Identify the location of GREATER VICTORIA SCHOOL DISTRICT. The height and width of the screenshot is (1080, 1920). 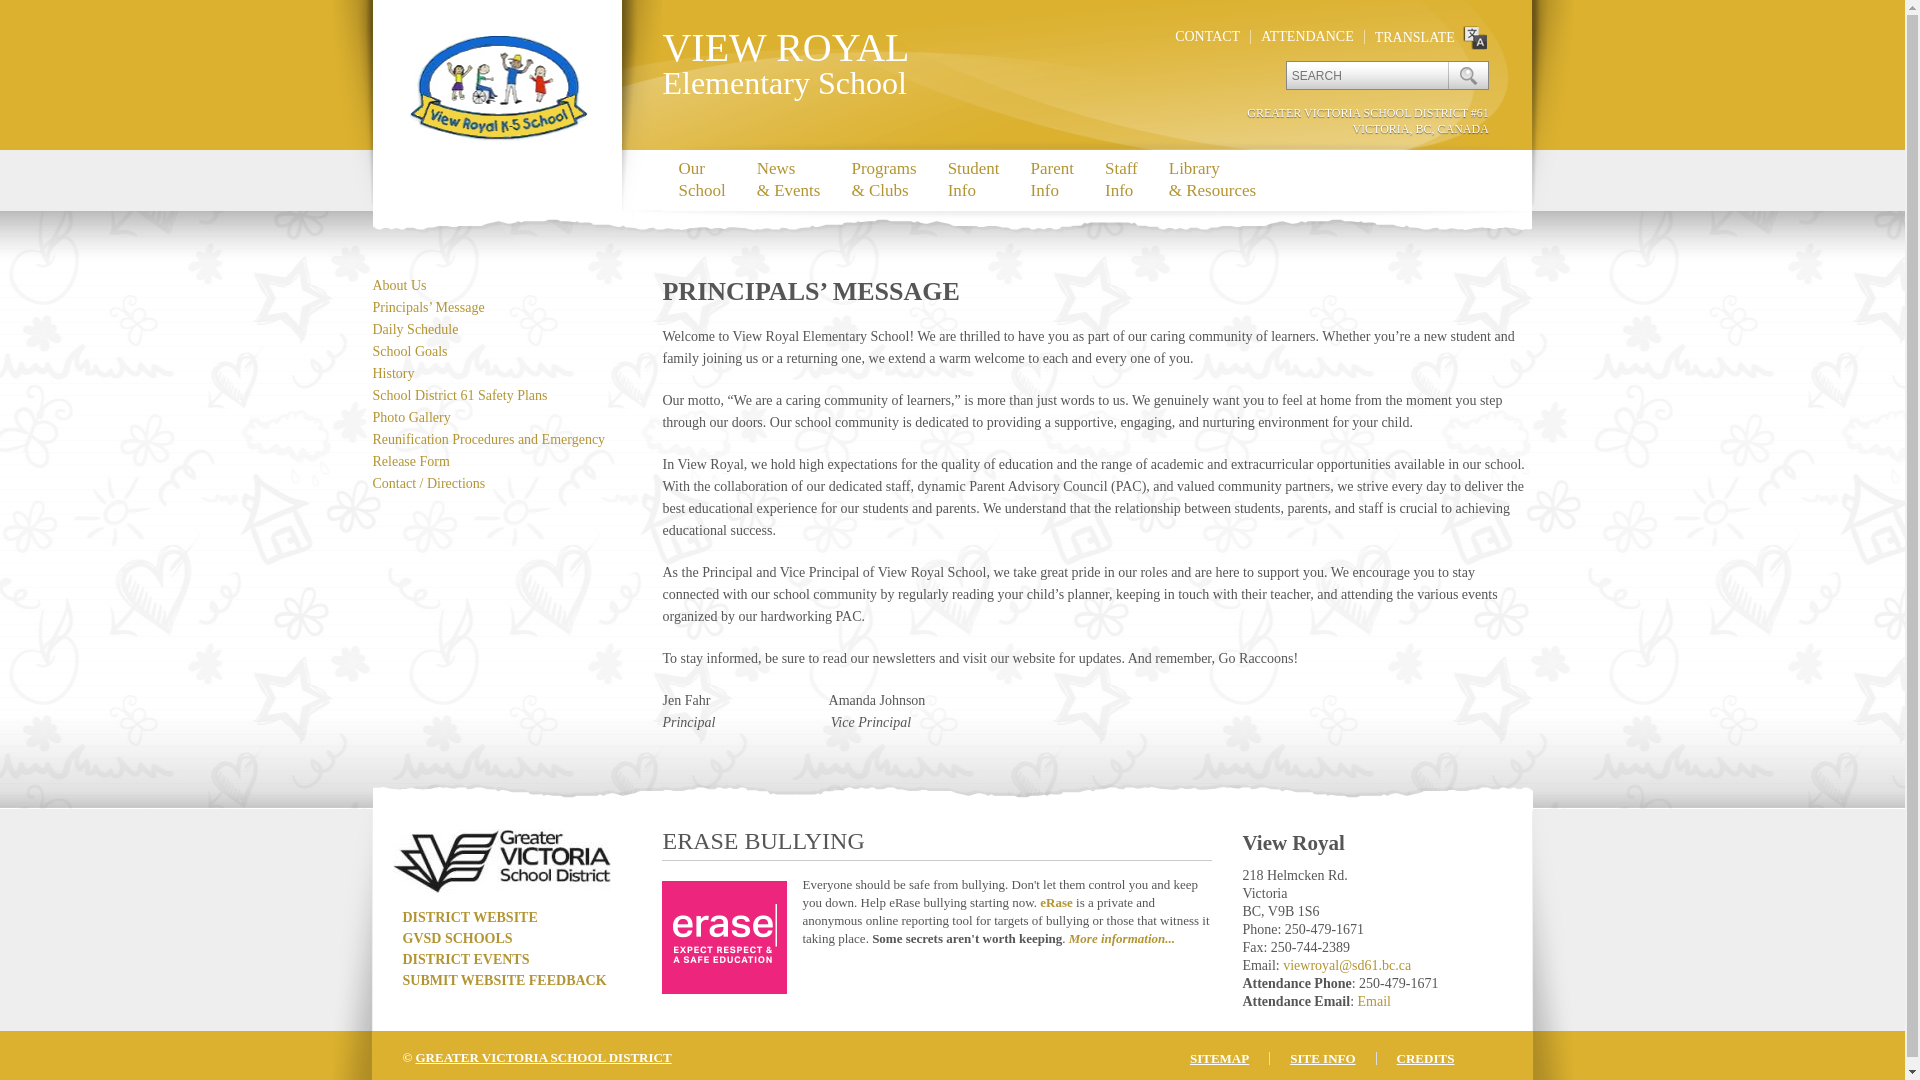
(543, 1058).